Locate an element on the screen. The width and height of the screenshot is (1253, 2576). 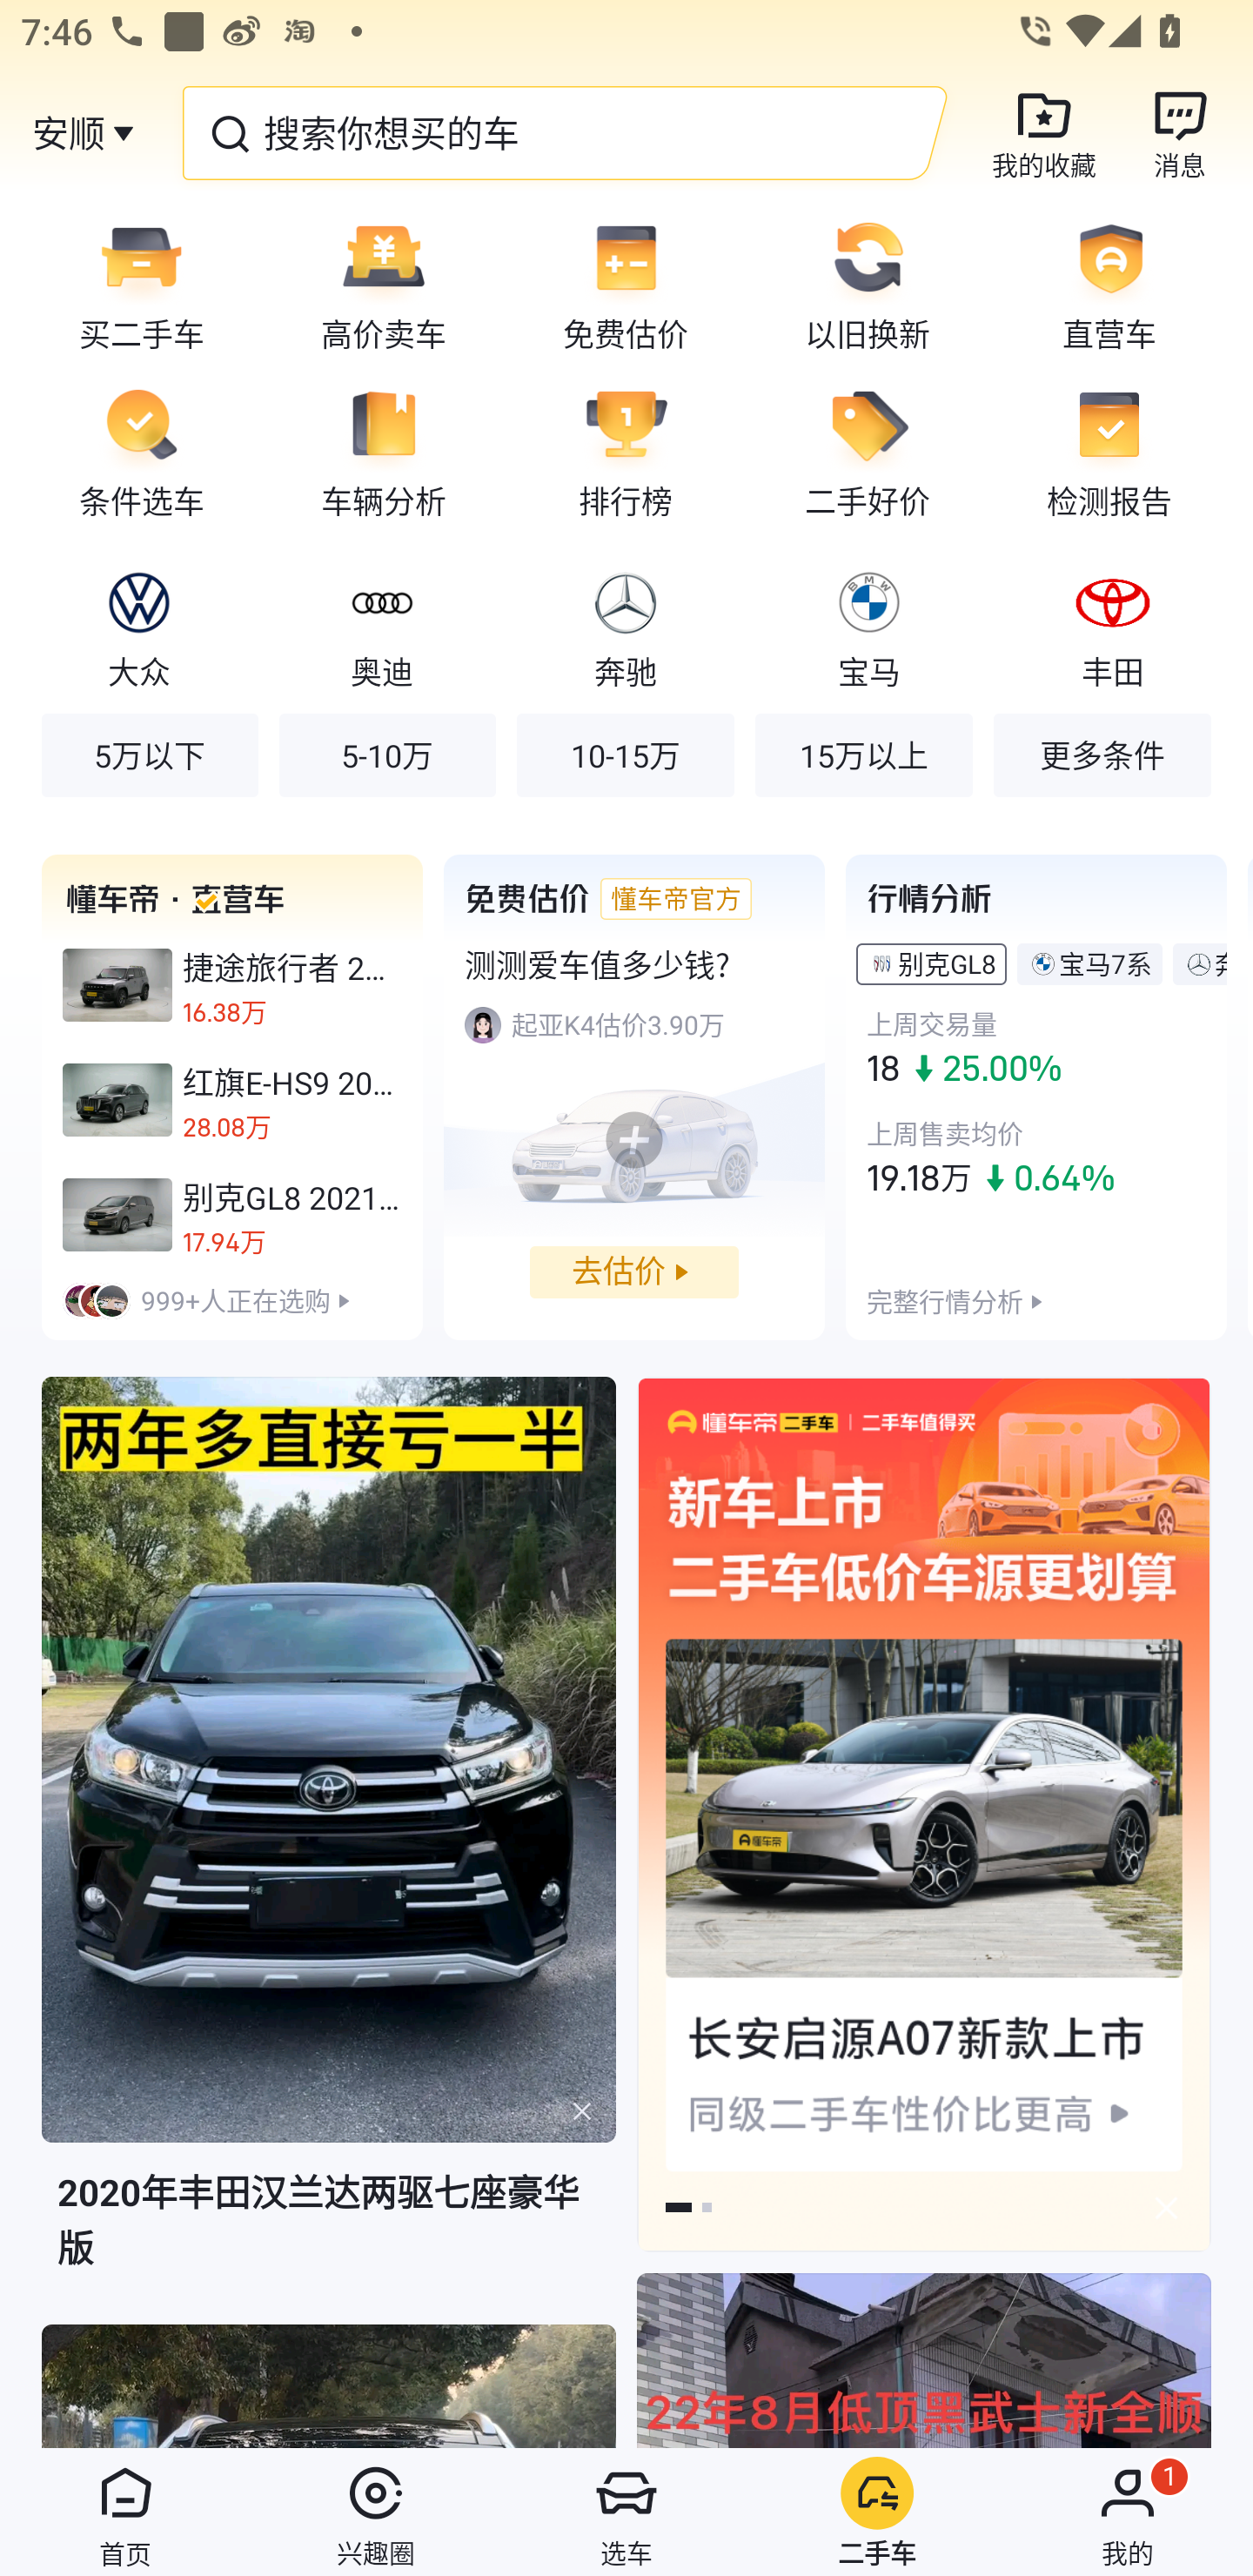
安顺 is located at coordinates (68, 132).